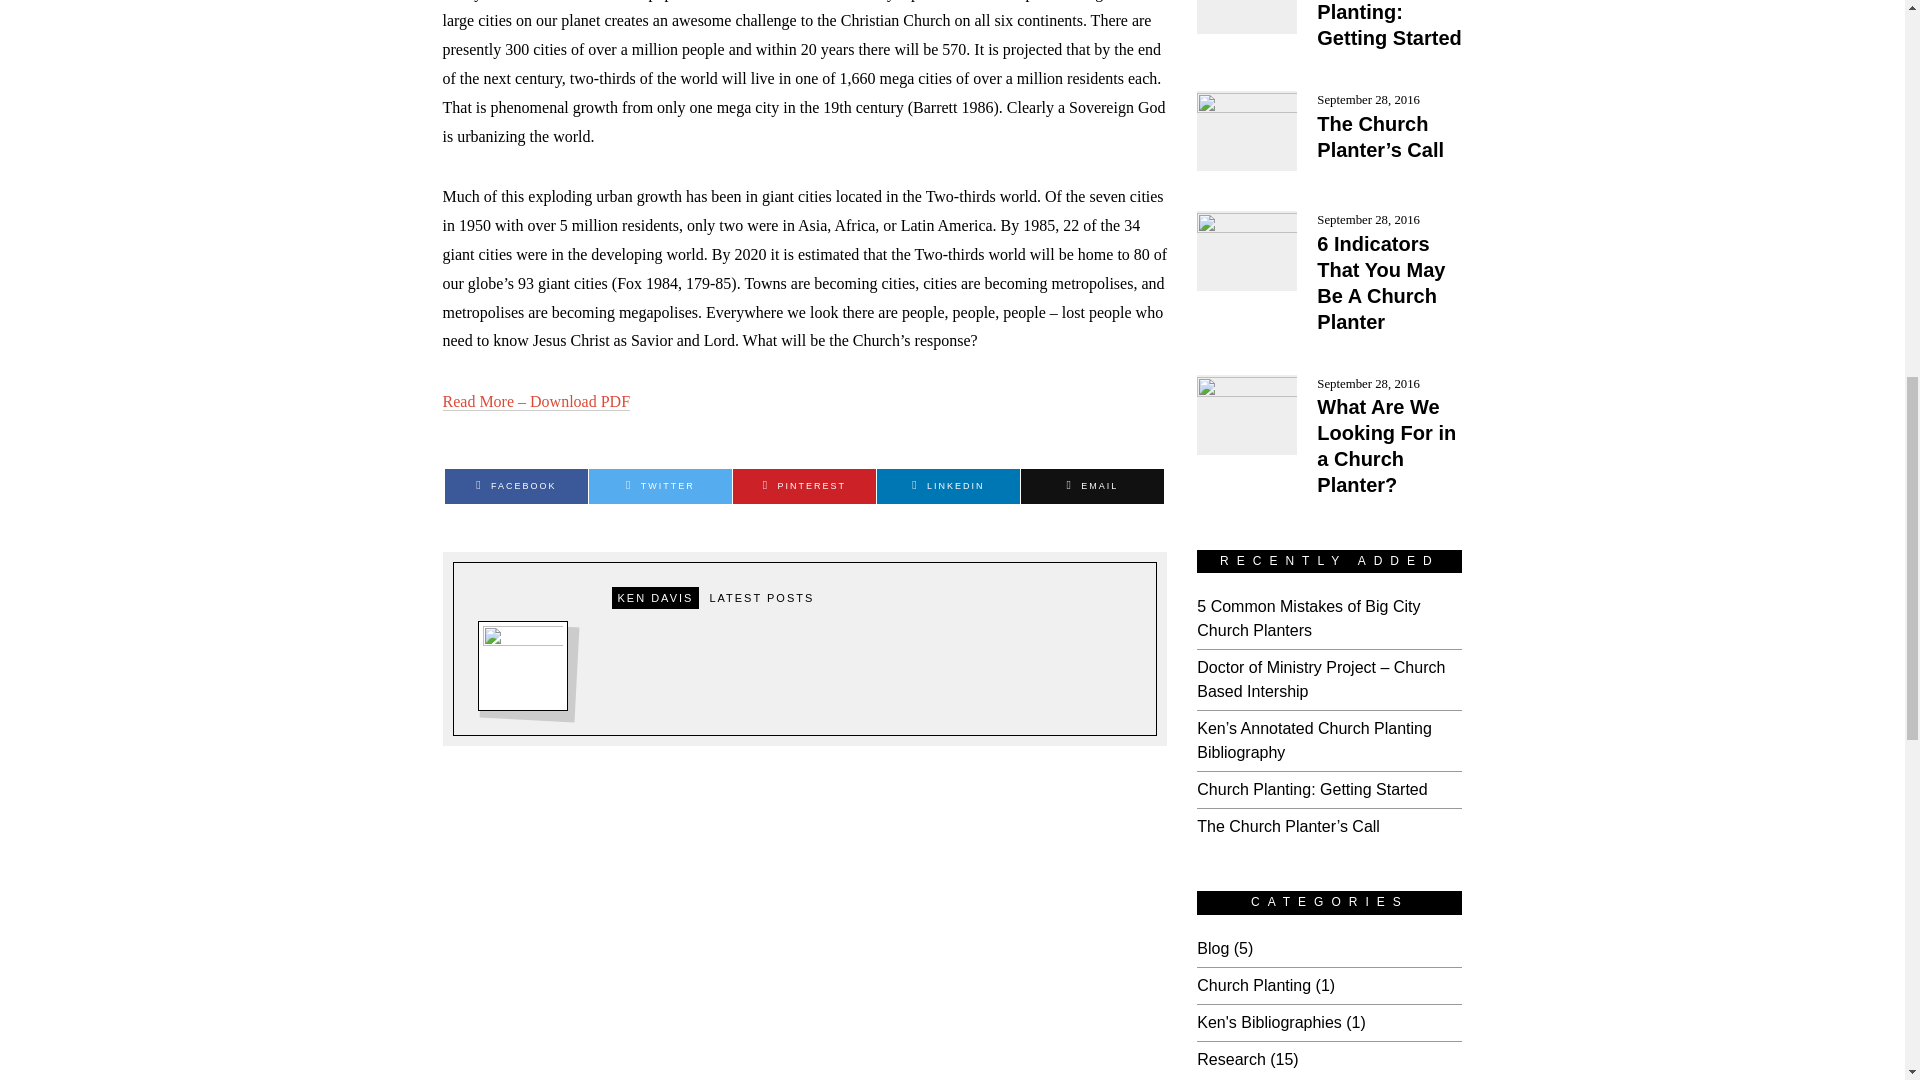 This screenshot has height=1080, width=1920. What do you see at coordinates (760, 598) in the screenshot?
I see `LATEST POSTS` at bounding box center [760, 598].